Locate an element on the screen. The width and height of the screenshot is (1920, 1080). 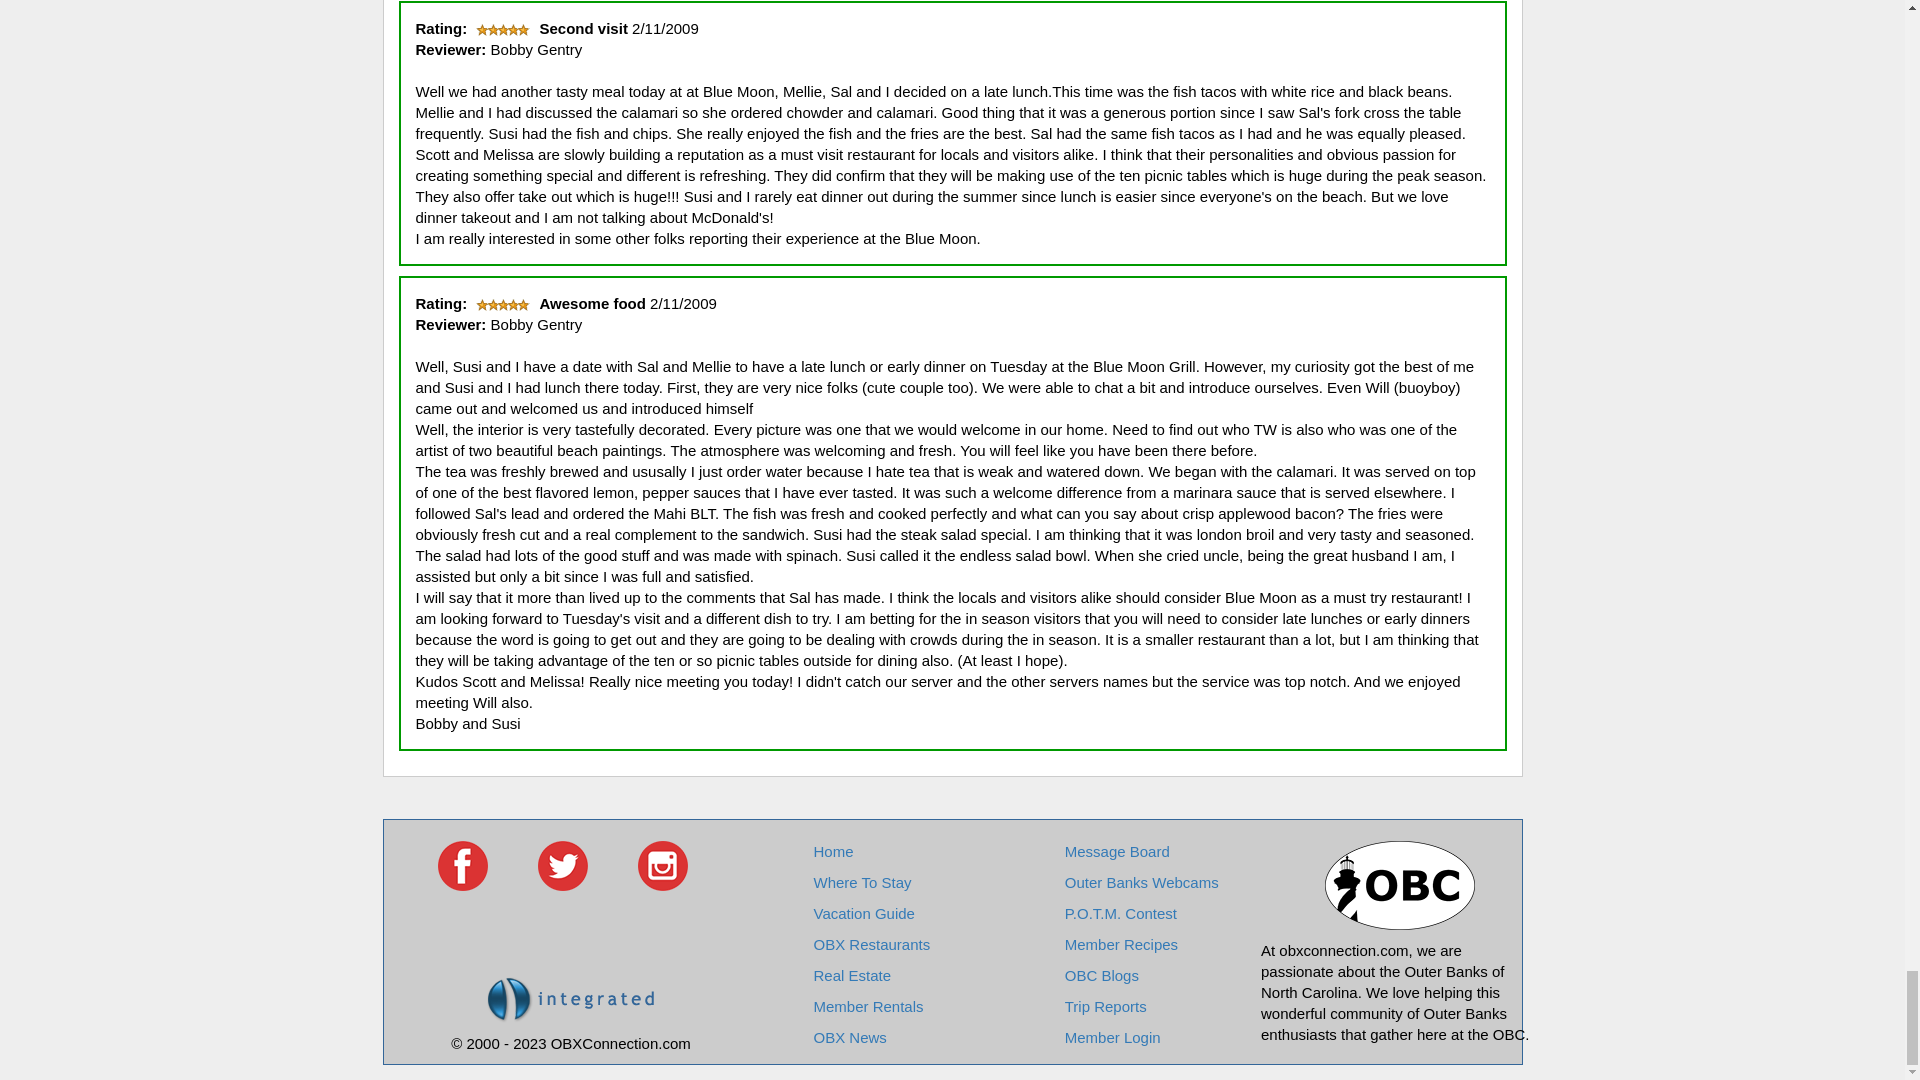
P.O.T.M. Contest is located at coordinates (1120, 914).